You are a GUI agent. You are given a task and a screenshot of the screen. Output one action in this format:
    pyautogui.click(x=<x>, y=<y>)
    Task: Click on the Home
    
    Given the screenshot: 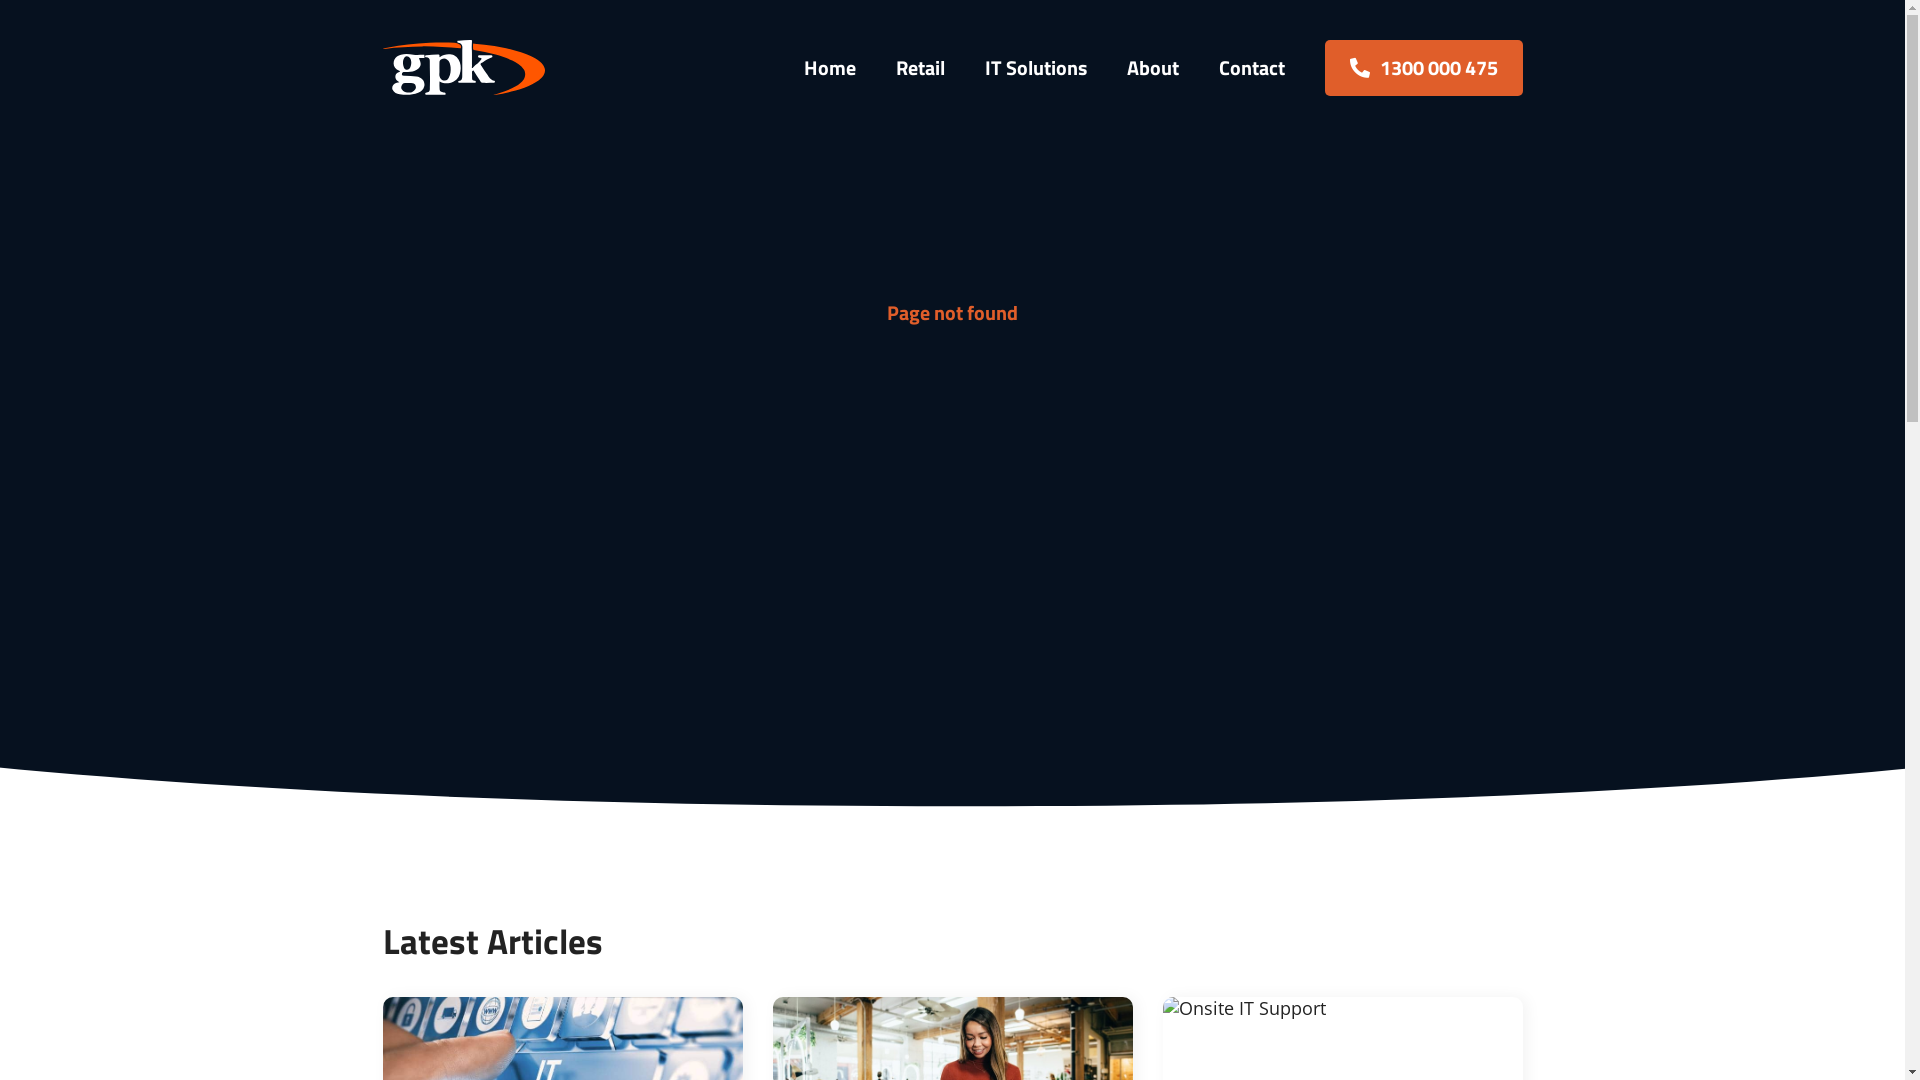 What is the action you would take?
    pyautogui.click(x=830, y=67)
    